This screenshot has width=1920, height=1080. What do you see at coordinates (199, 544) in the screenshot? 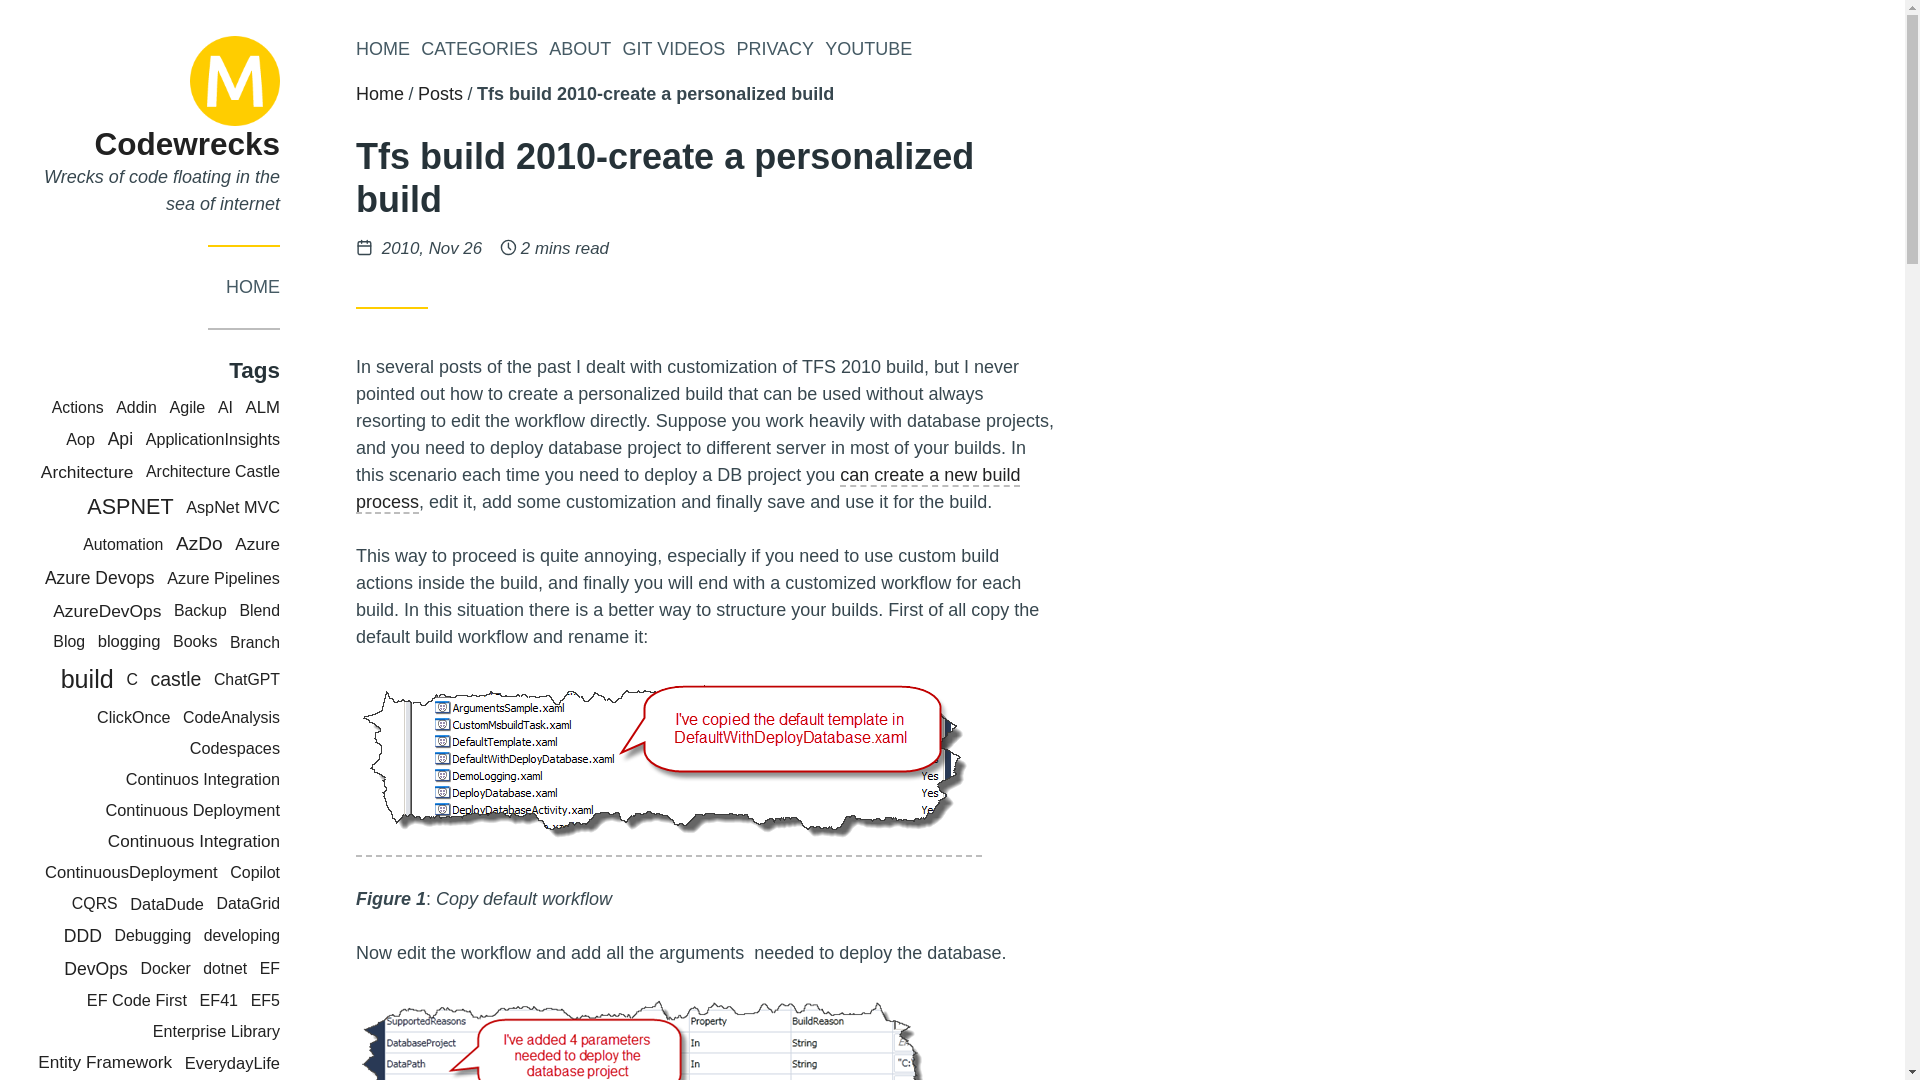
I see `AzDo` at bounding box center [199, 544].